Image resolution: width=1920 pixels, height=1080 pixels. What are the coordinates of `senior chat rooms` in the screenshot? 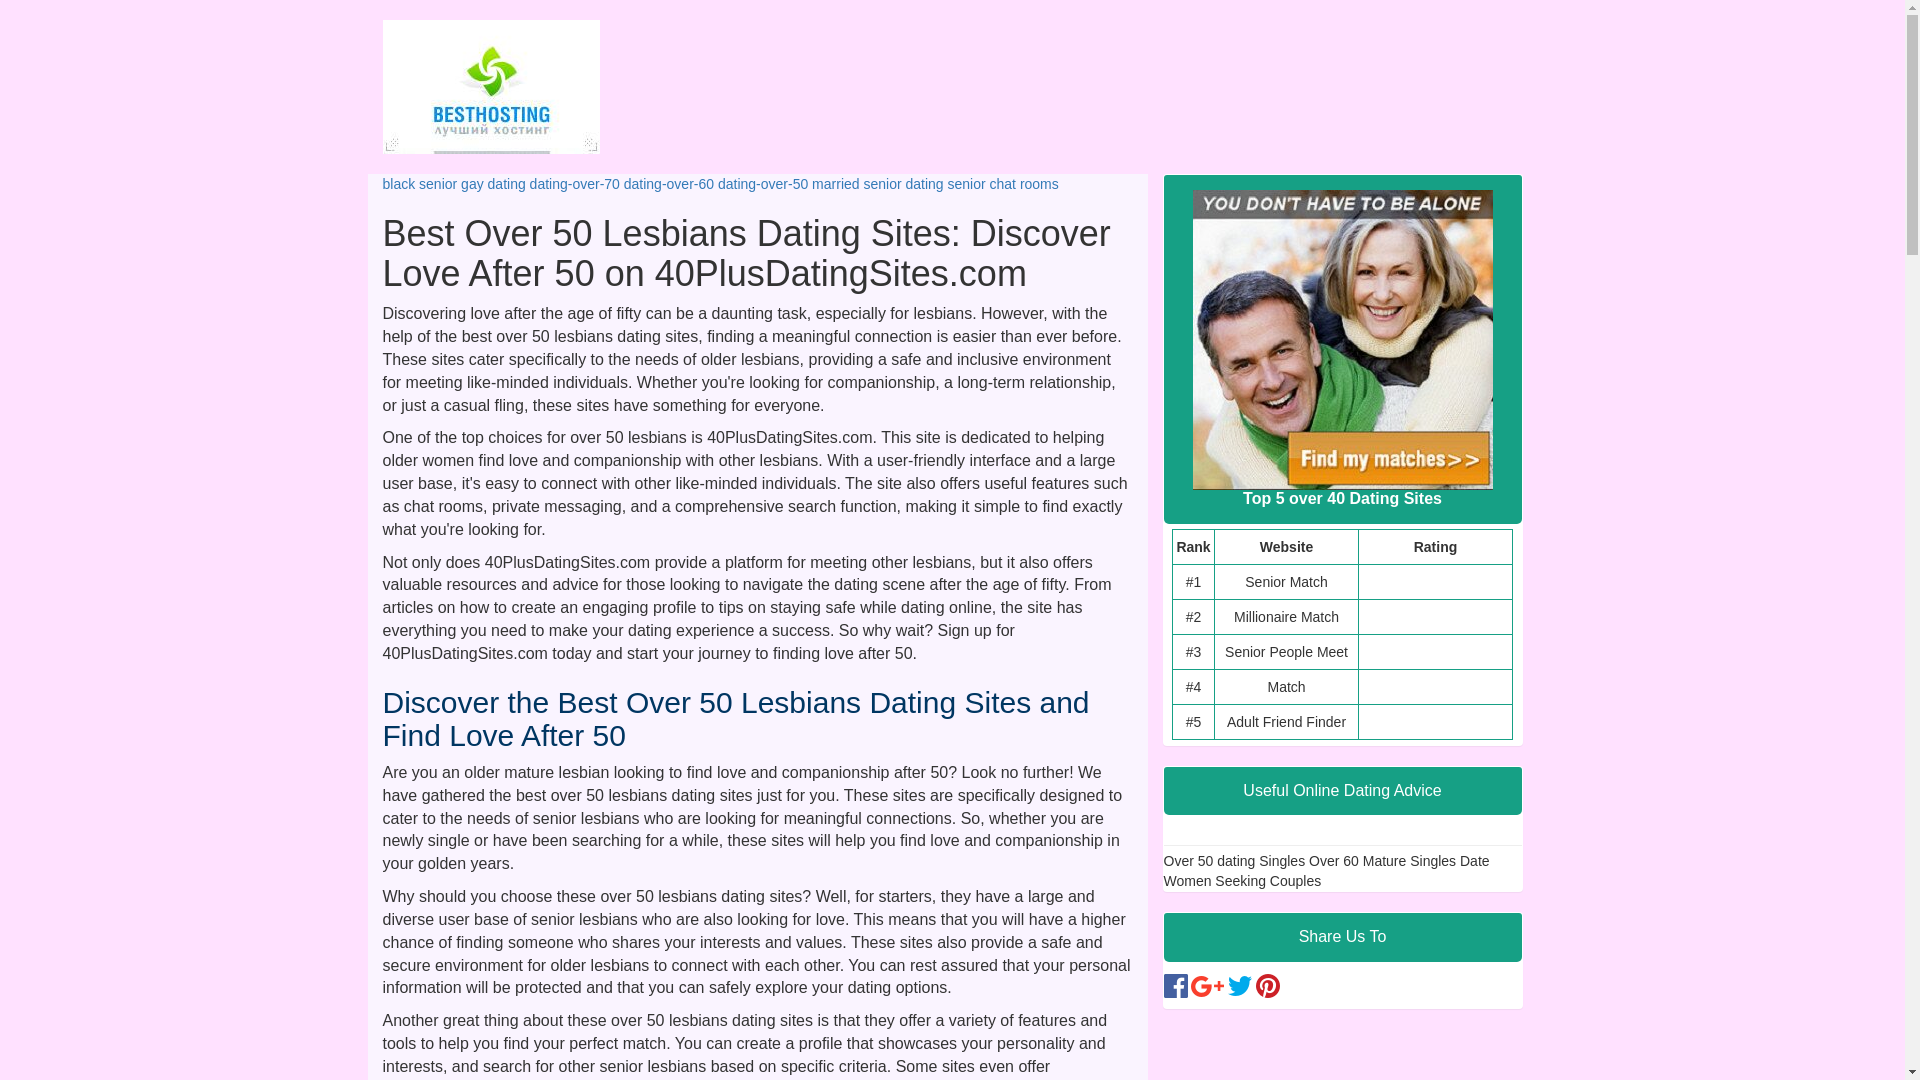 It's located at (1004, 184).